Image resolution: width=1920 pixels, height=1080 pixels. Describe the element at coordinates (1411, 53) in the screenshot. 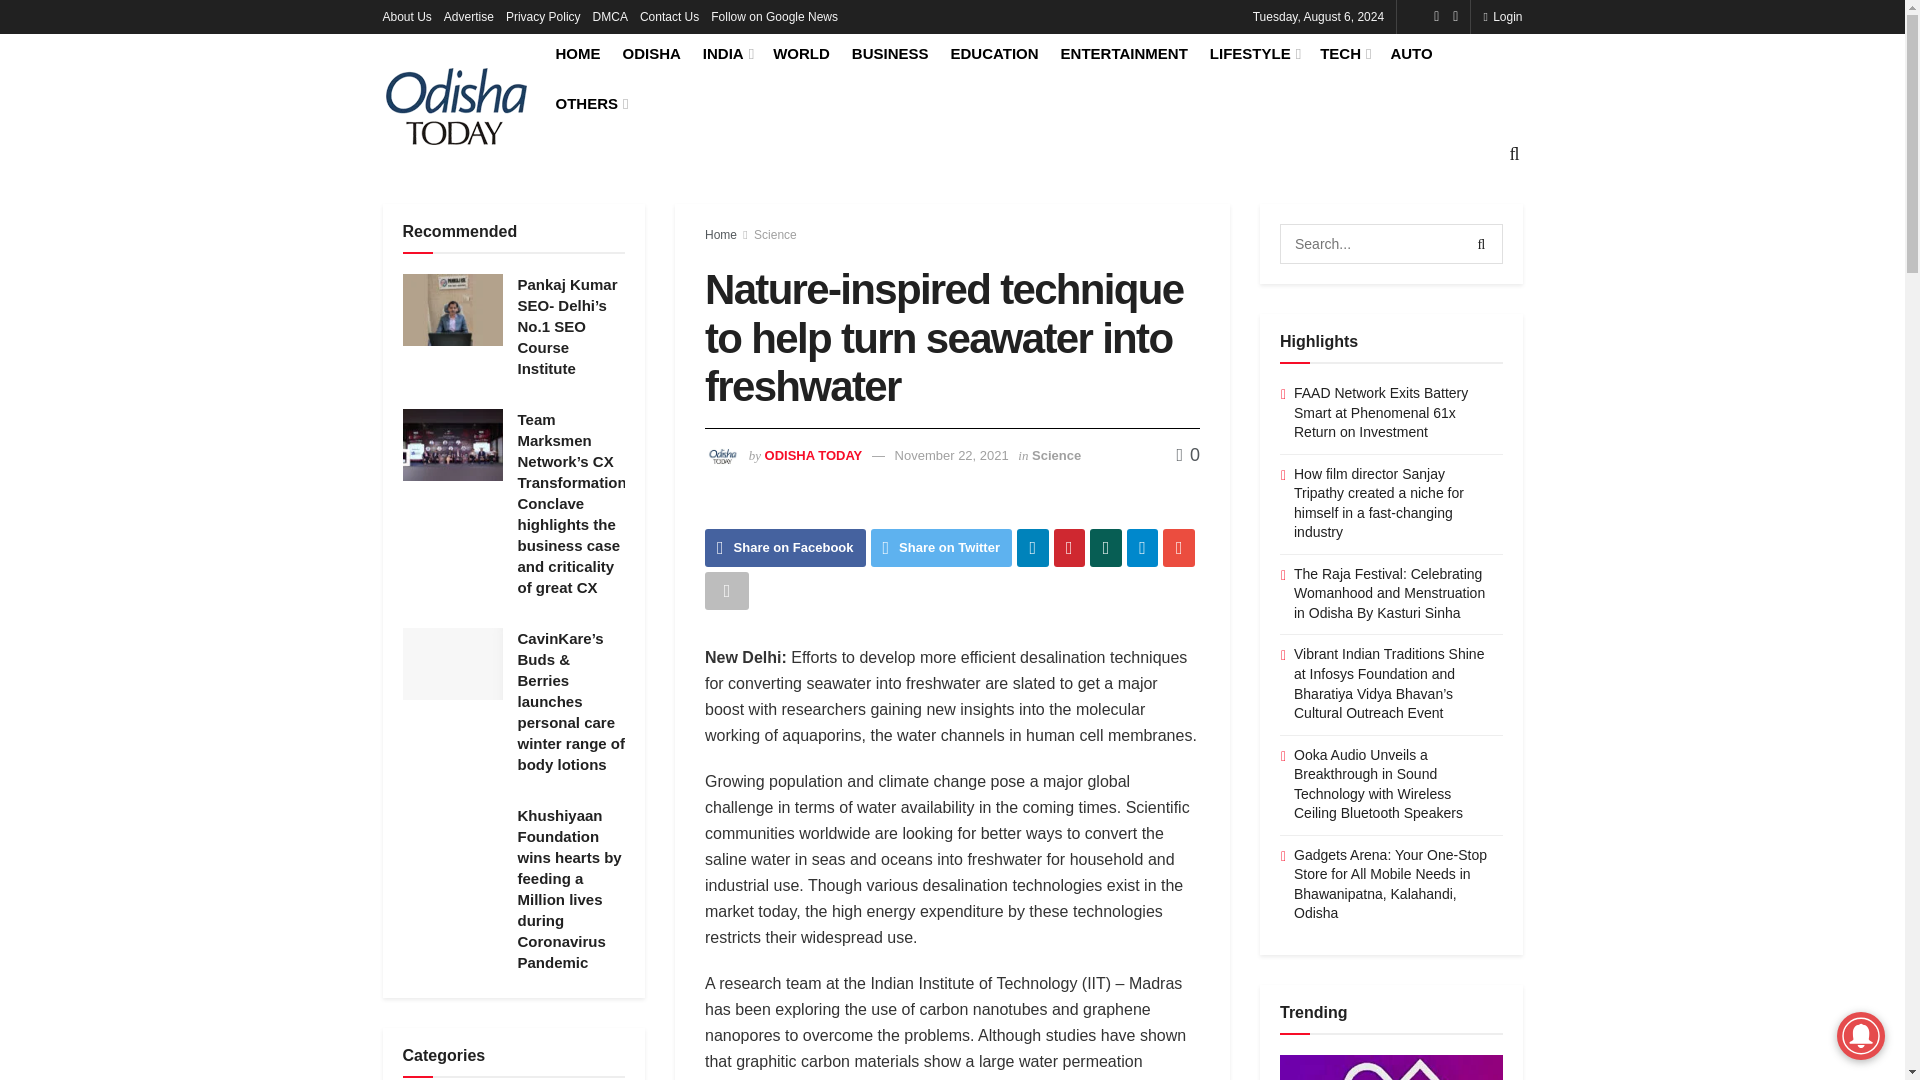

I see `AUTO` at that location.